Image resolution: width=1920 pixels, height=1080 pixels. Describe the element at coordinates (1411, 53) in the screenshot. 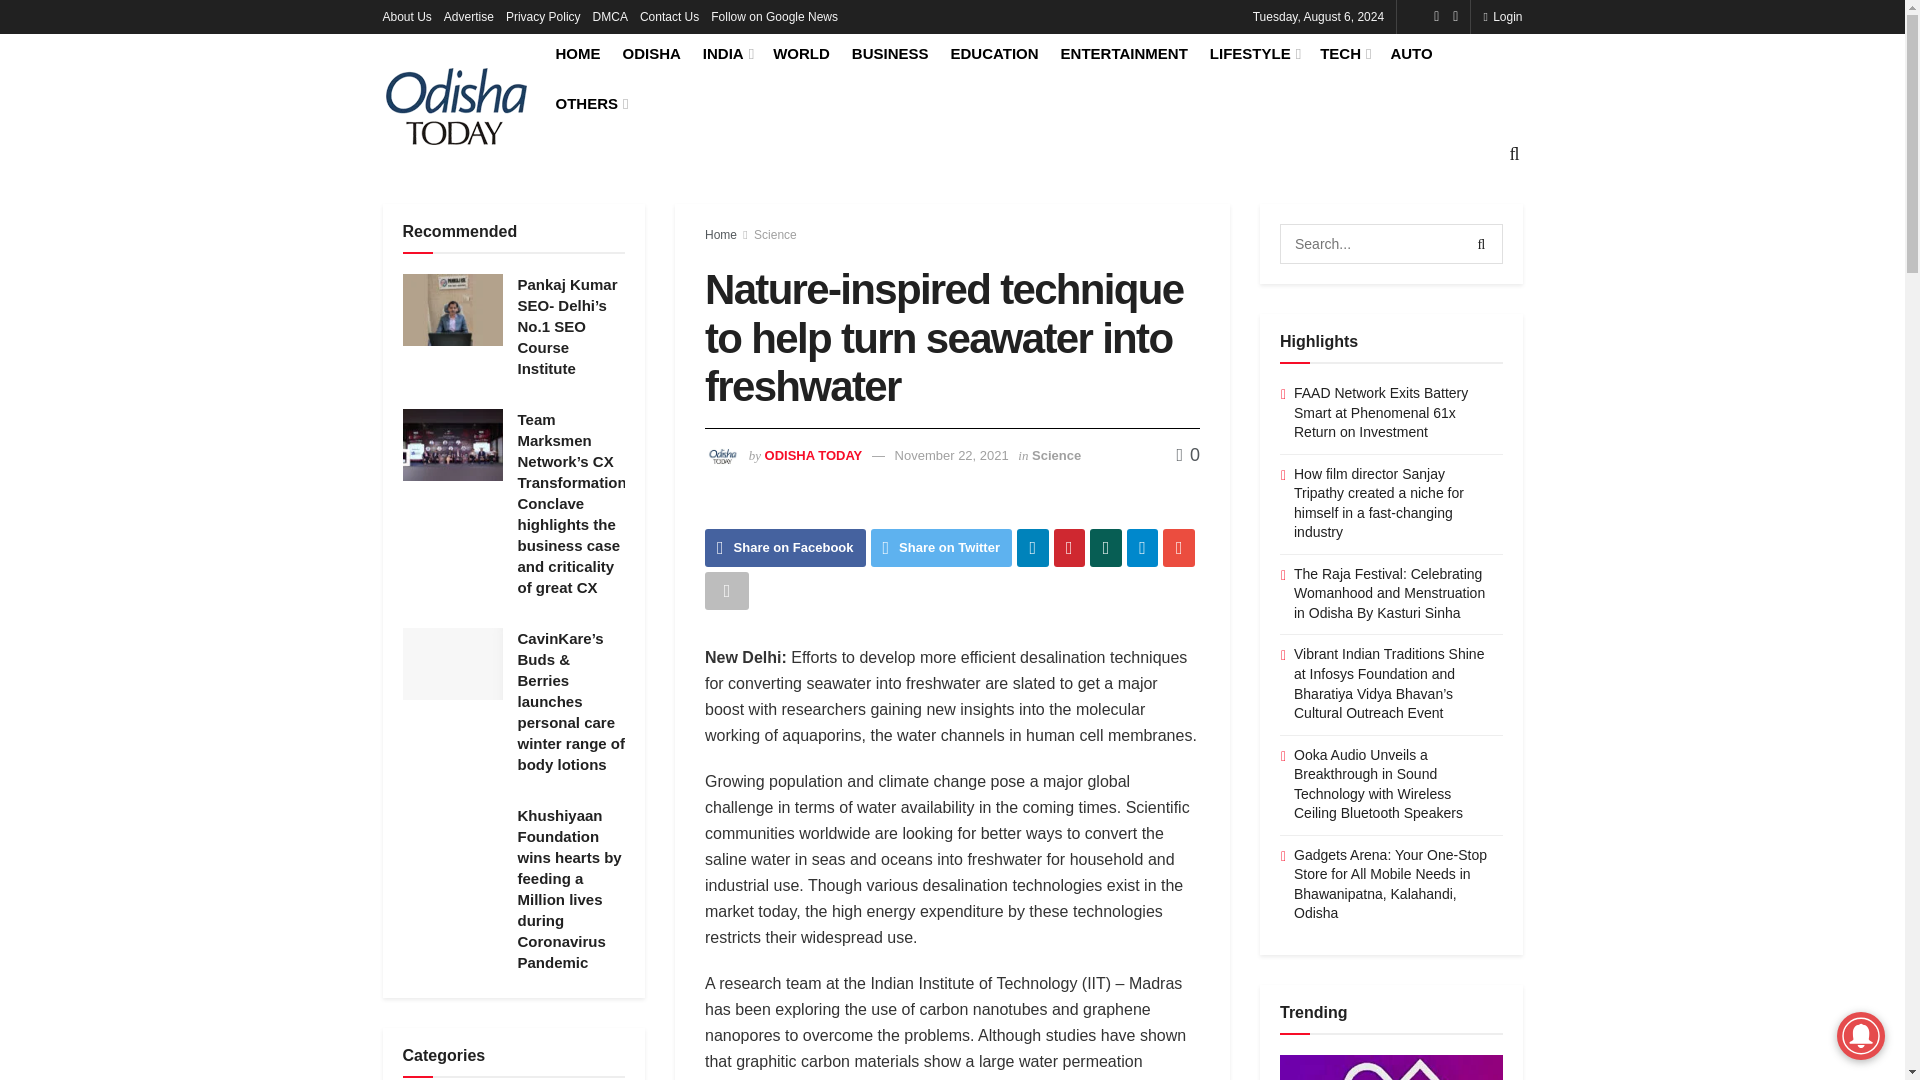

I see `AUTO` at that location.